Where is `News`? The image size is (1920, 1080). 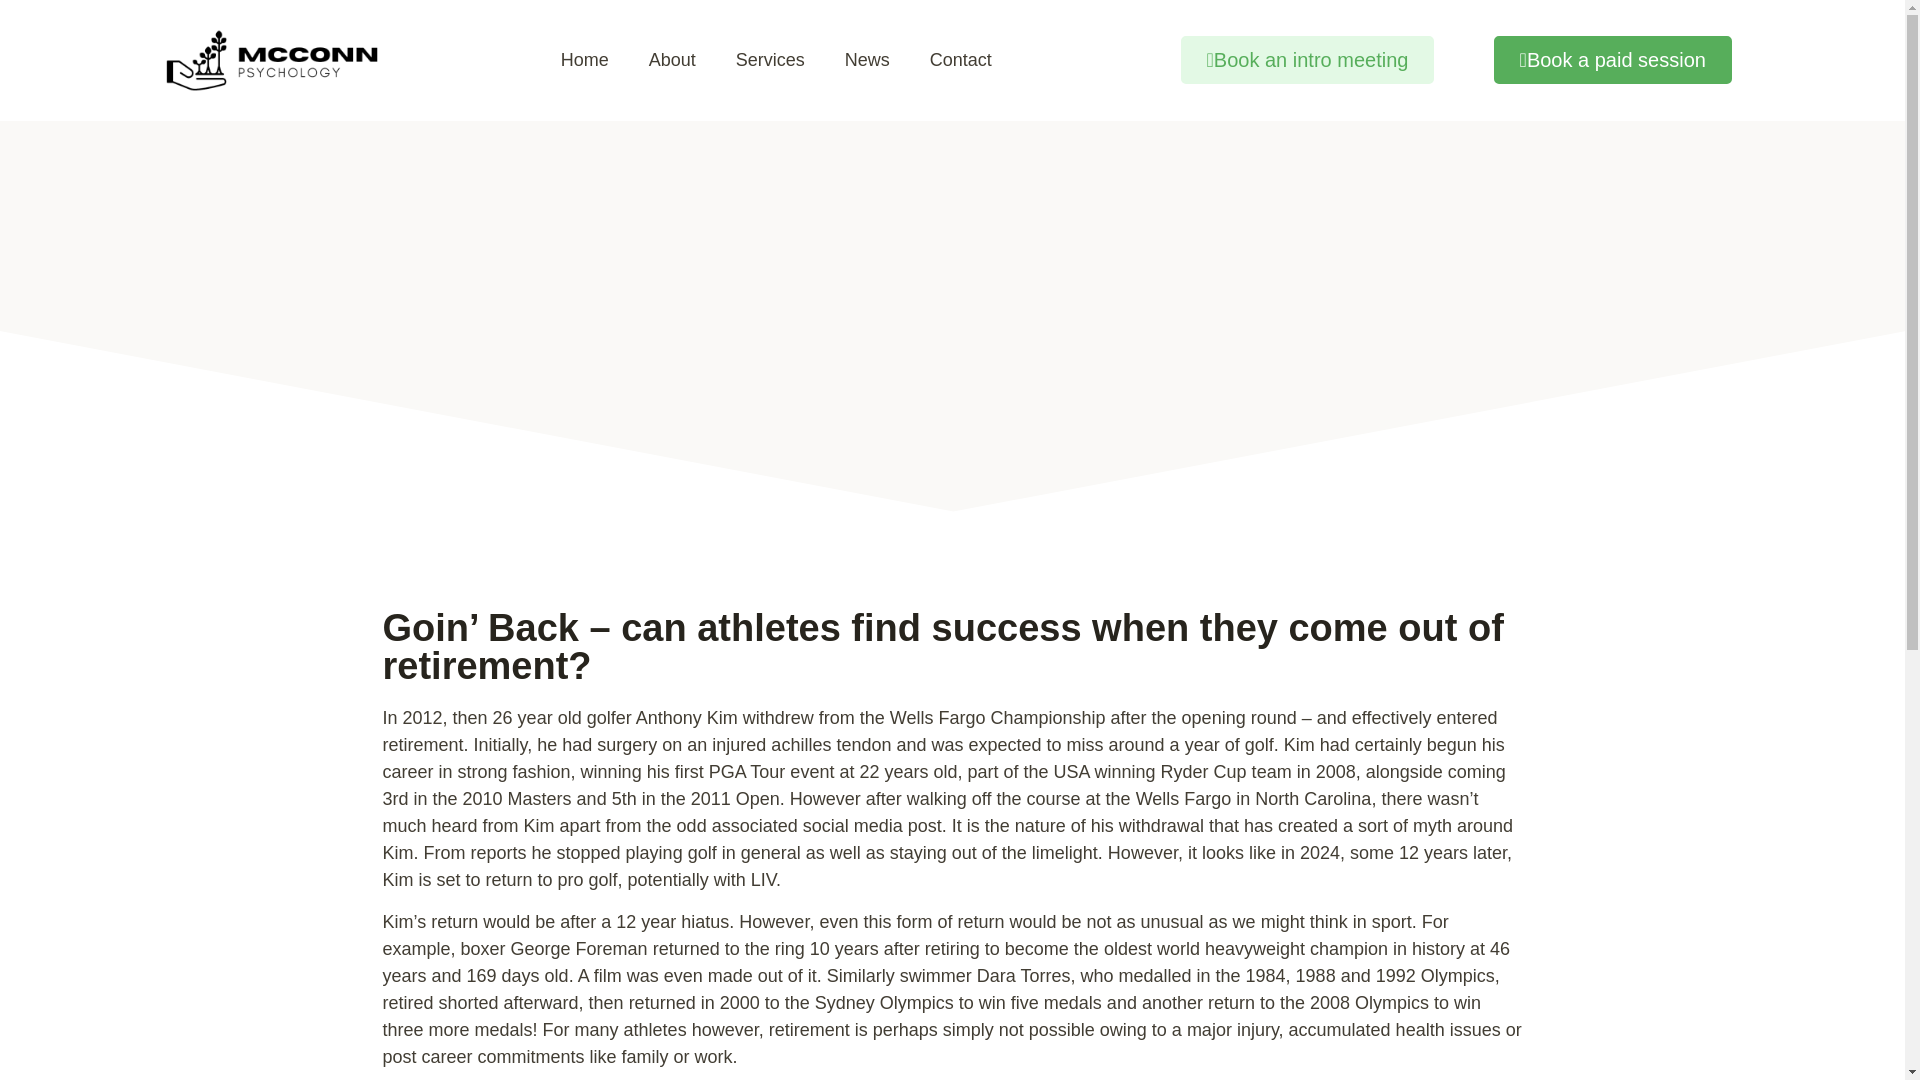
News is located at coordinates (868, 60).